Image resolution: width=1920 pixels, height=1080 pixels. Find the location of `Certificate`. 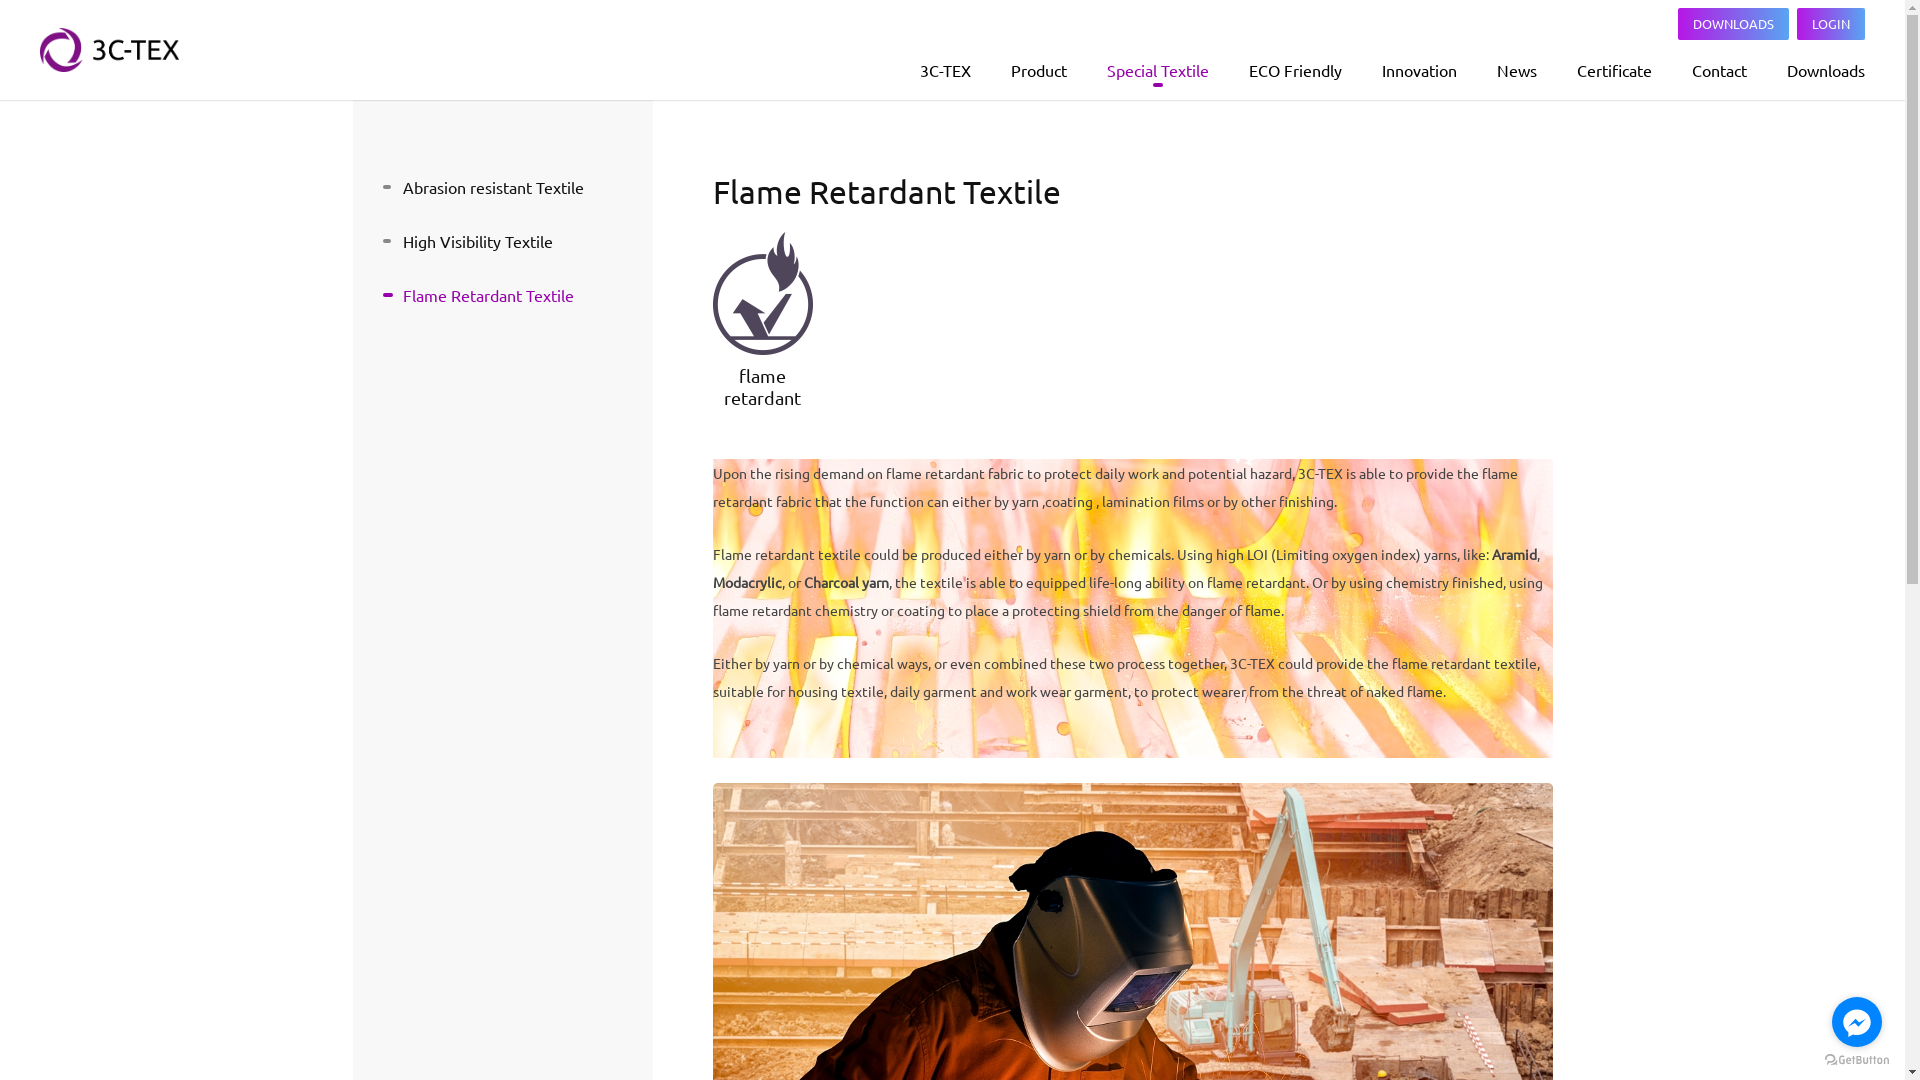

Certificate is located at coordinates (1614, 70).